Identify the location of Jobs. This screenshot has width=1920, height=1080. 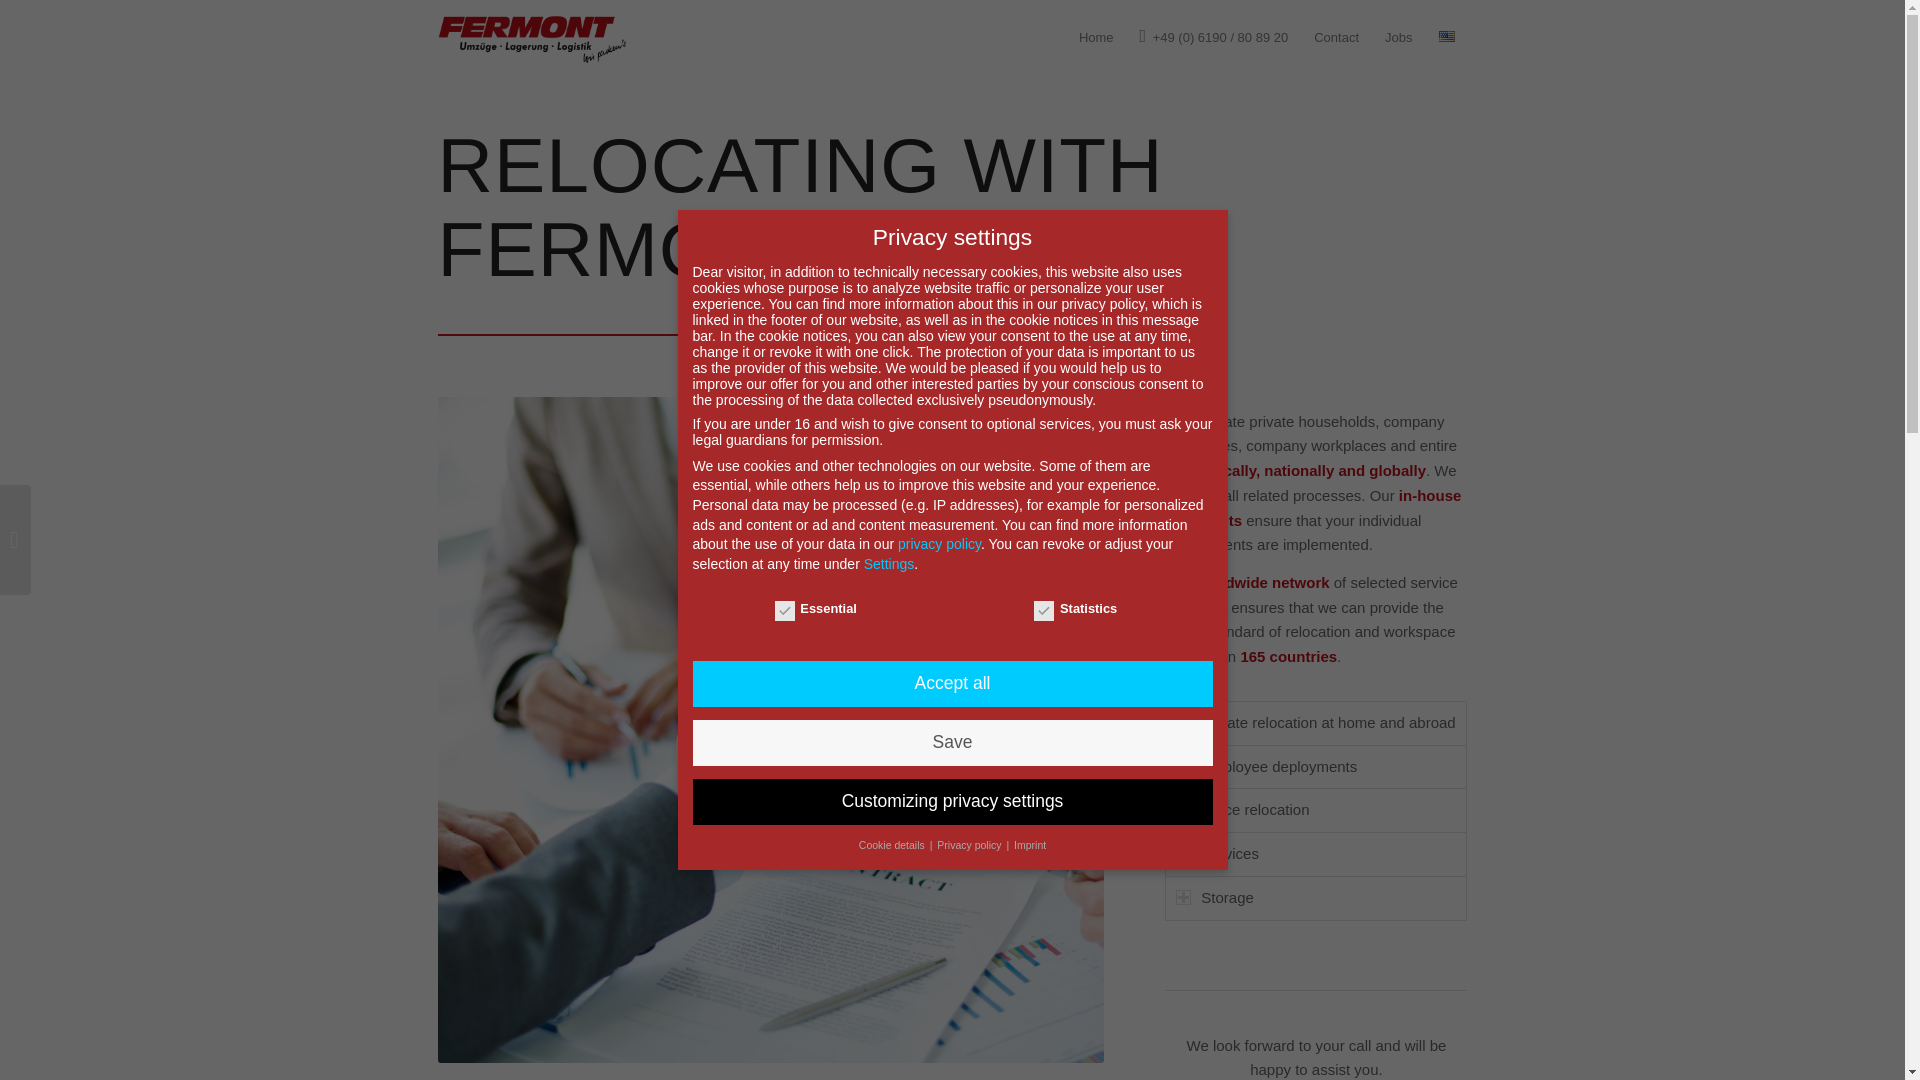
(1398, 37).